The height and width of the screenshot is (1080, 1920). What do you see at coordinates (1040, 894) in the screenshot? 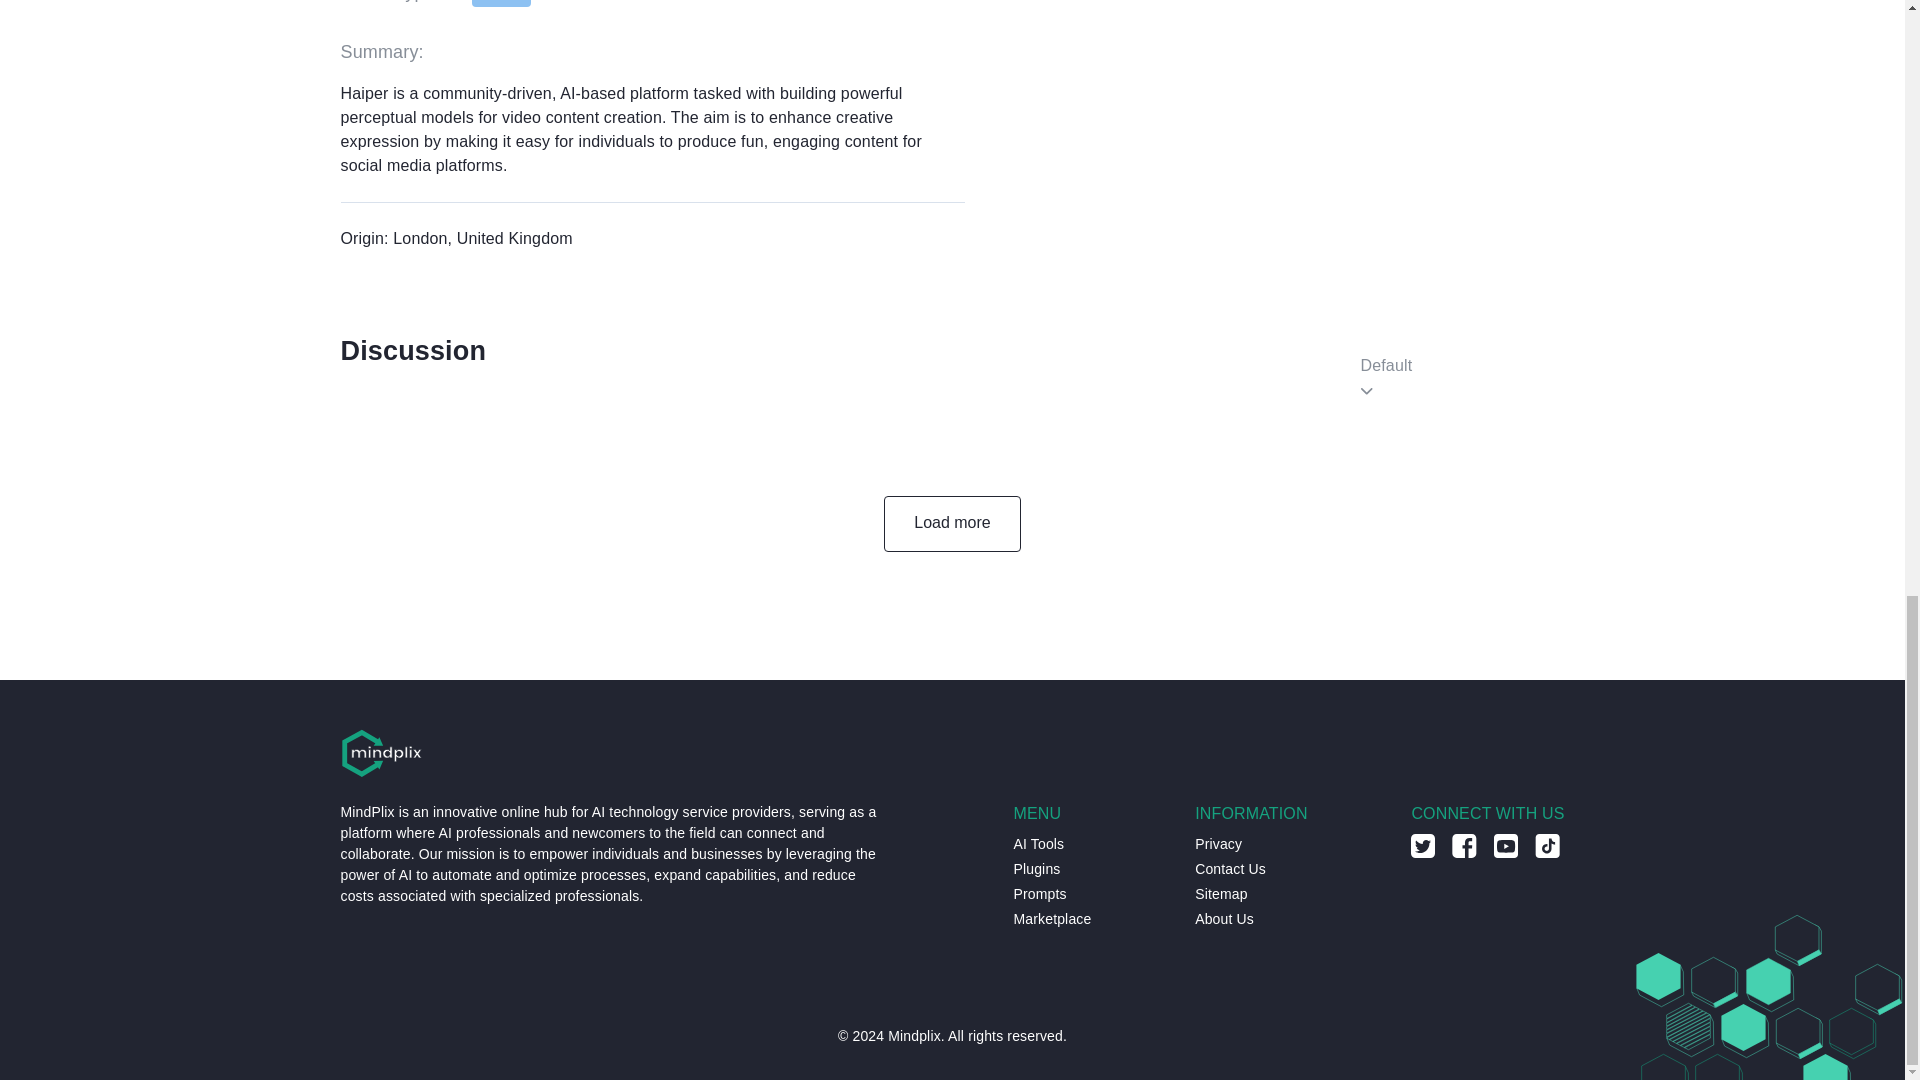
I see `Prompts` at bounding box center [1040, 894].